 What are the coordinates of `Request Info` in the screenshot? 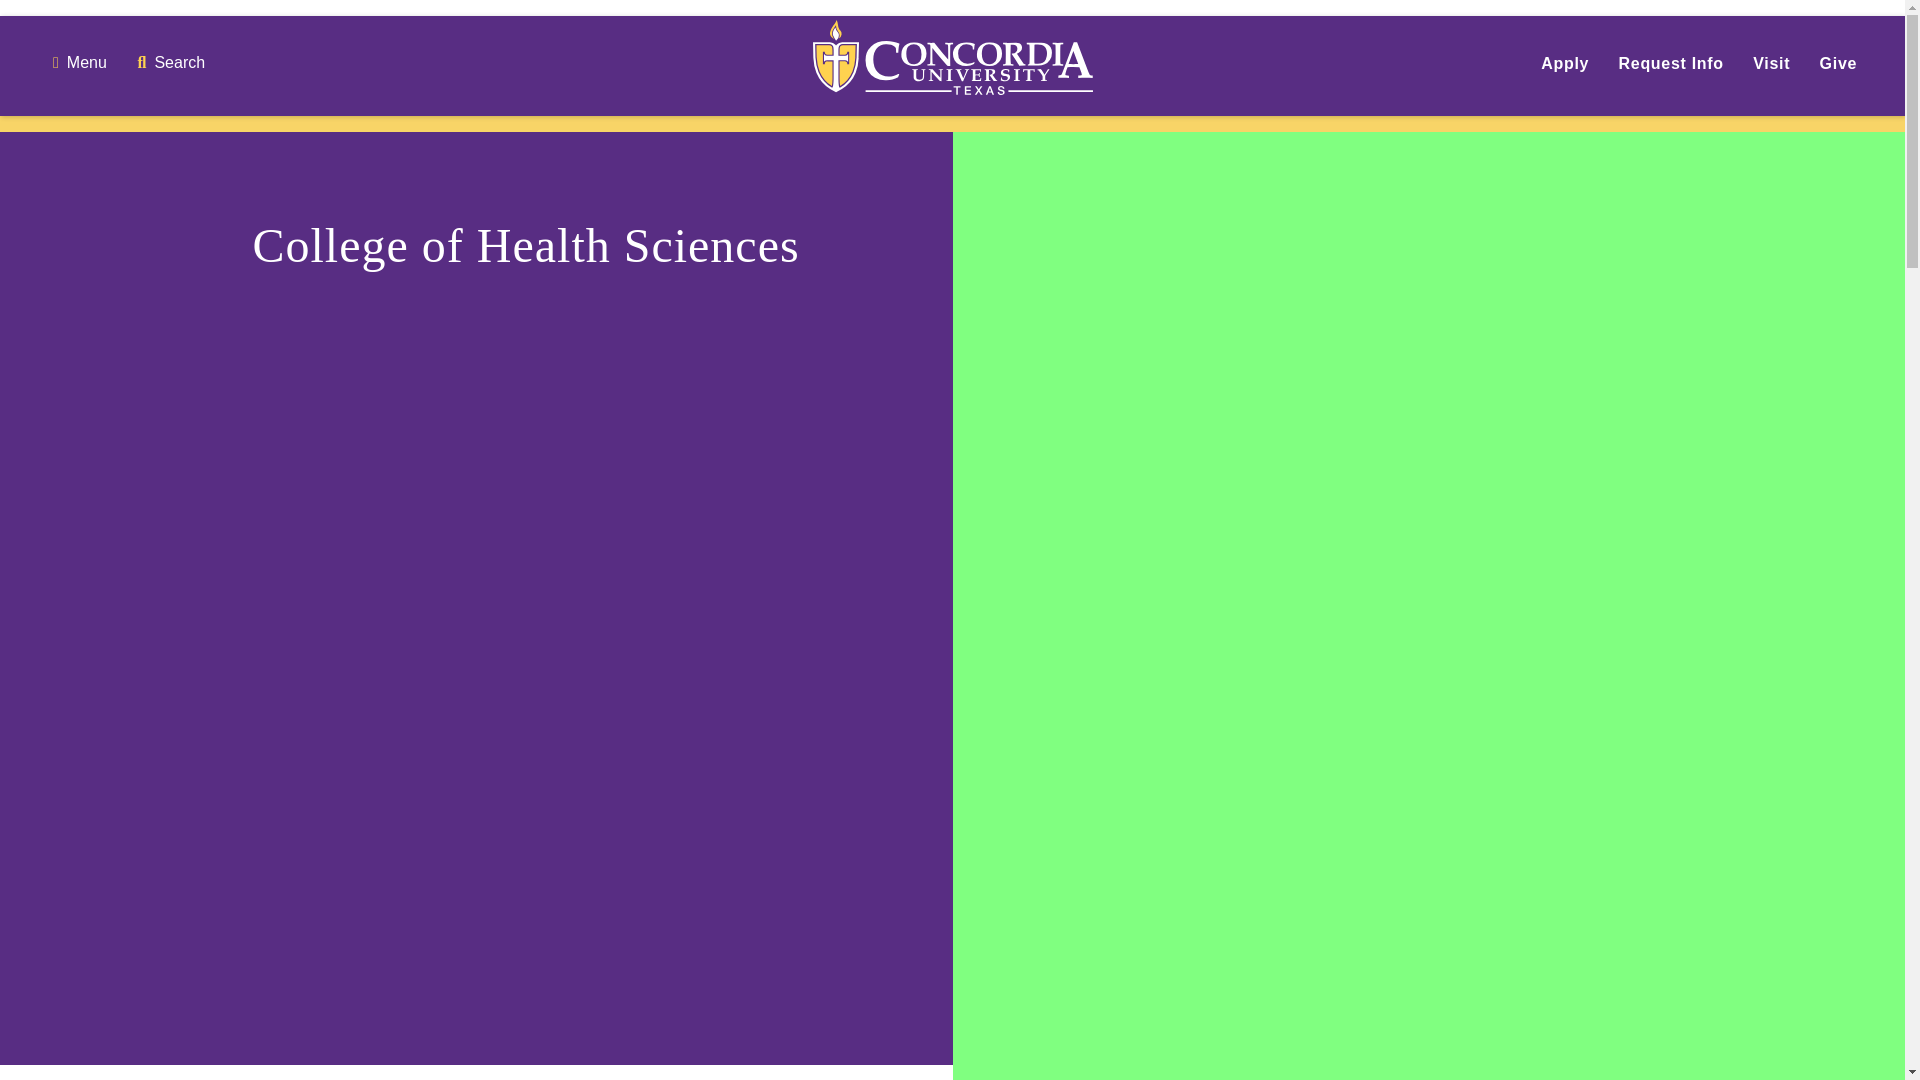 It's located at (1671, 64).